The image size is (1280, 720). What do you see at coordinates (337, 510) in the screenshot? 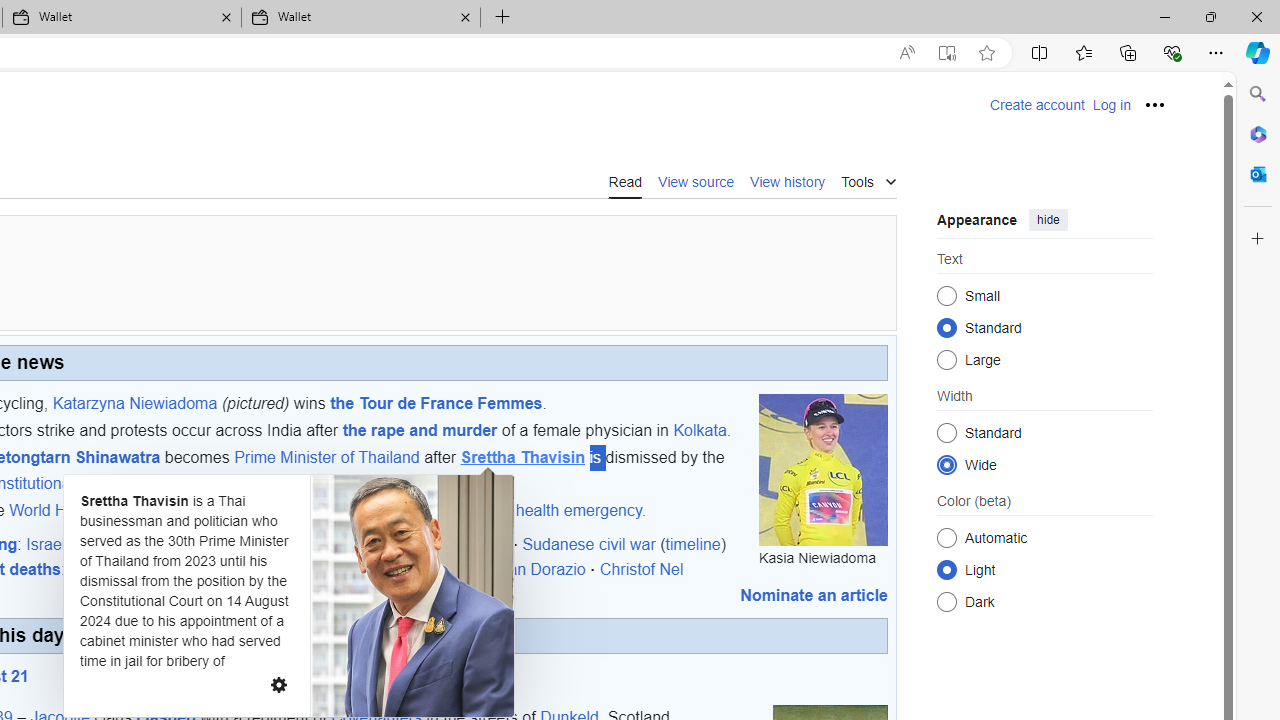
I see `the mpox epidemic` at bounding box center [337, 510].